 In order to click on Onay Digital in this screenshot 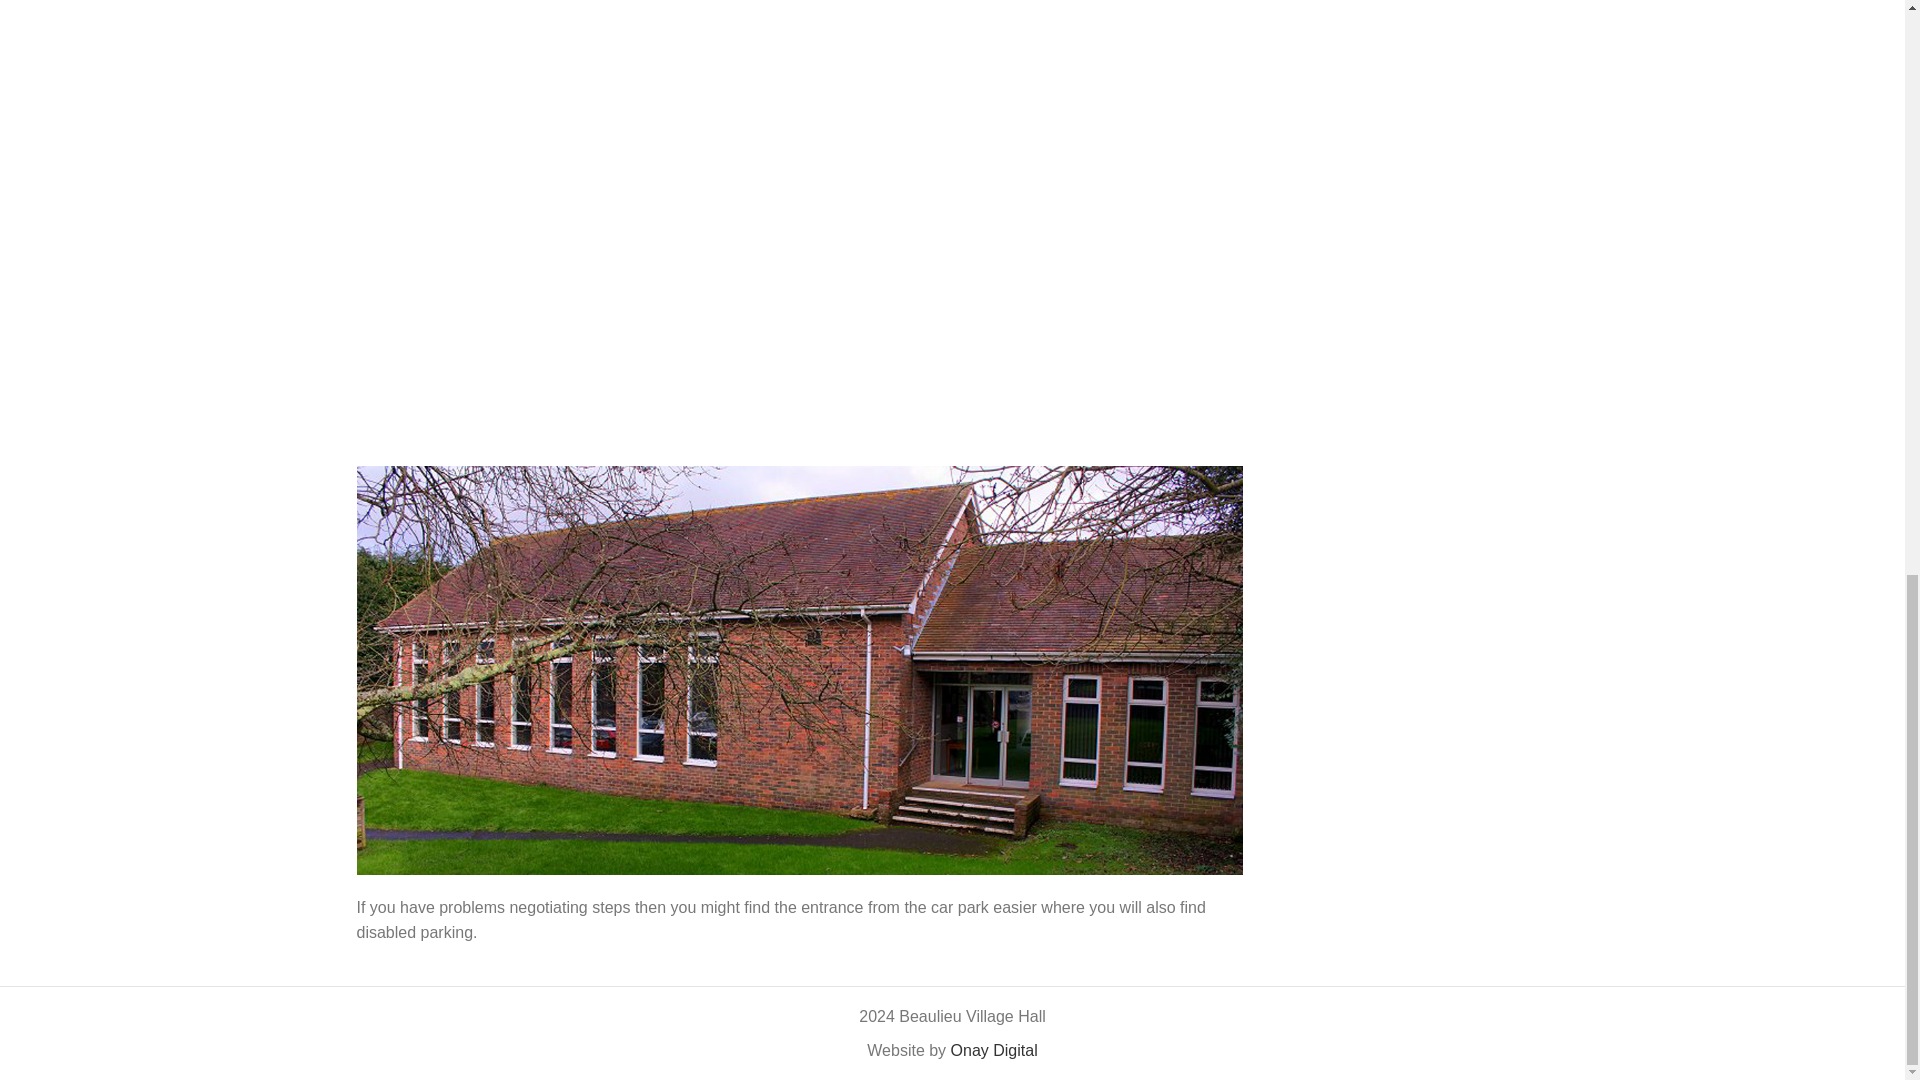, I will do `click(994, 1050)`.